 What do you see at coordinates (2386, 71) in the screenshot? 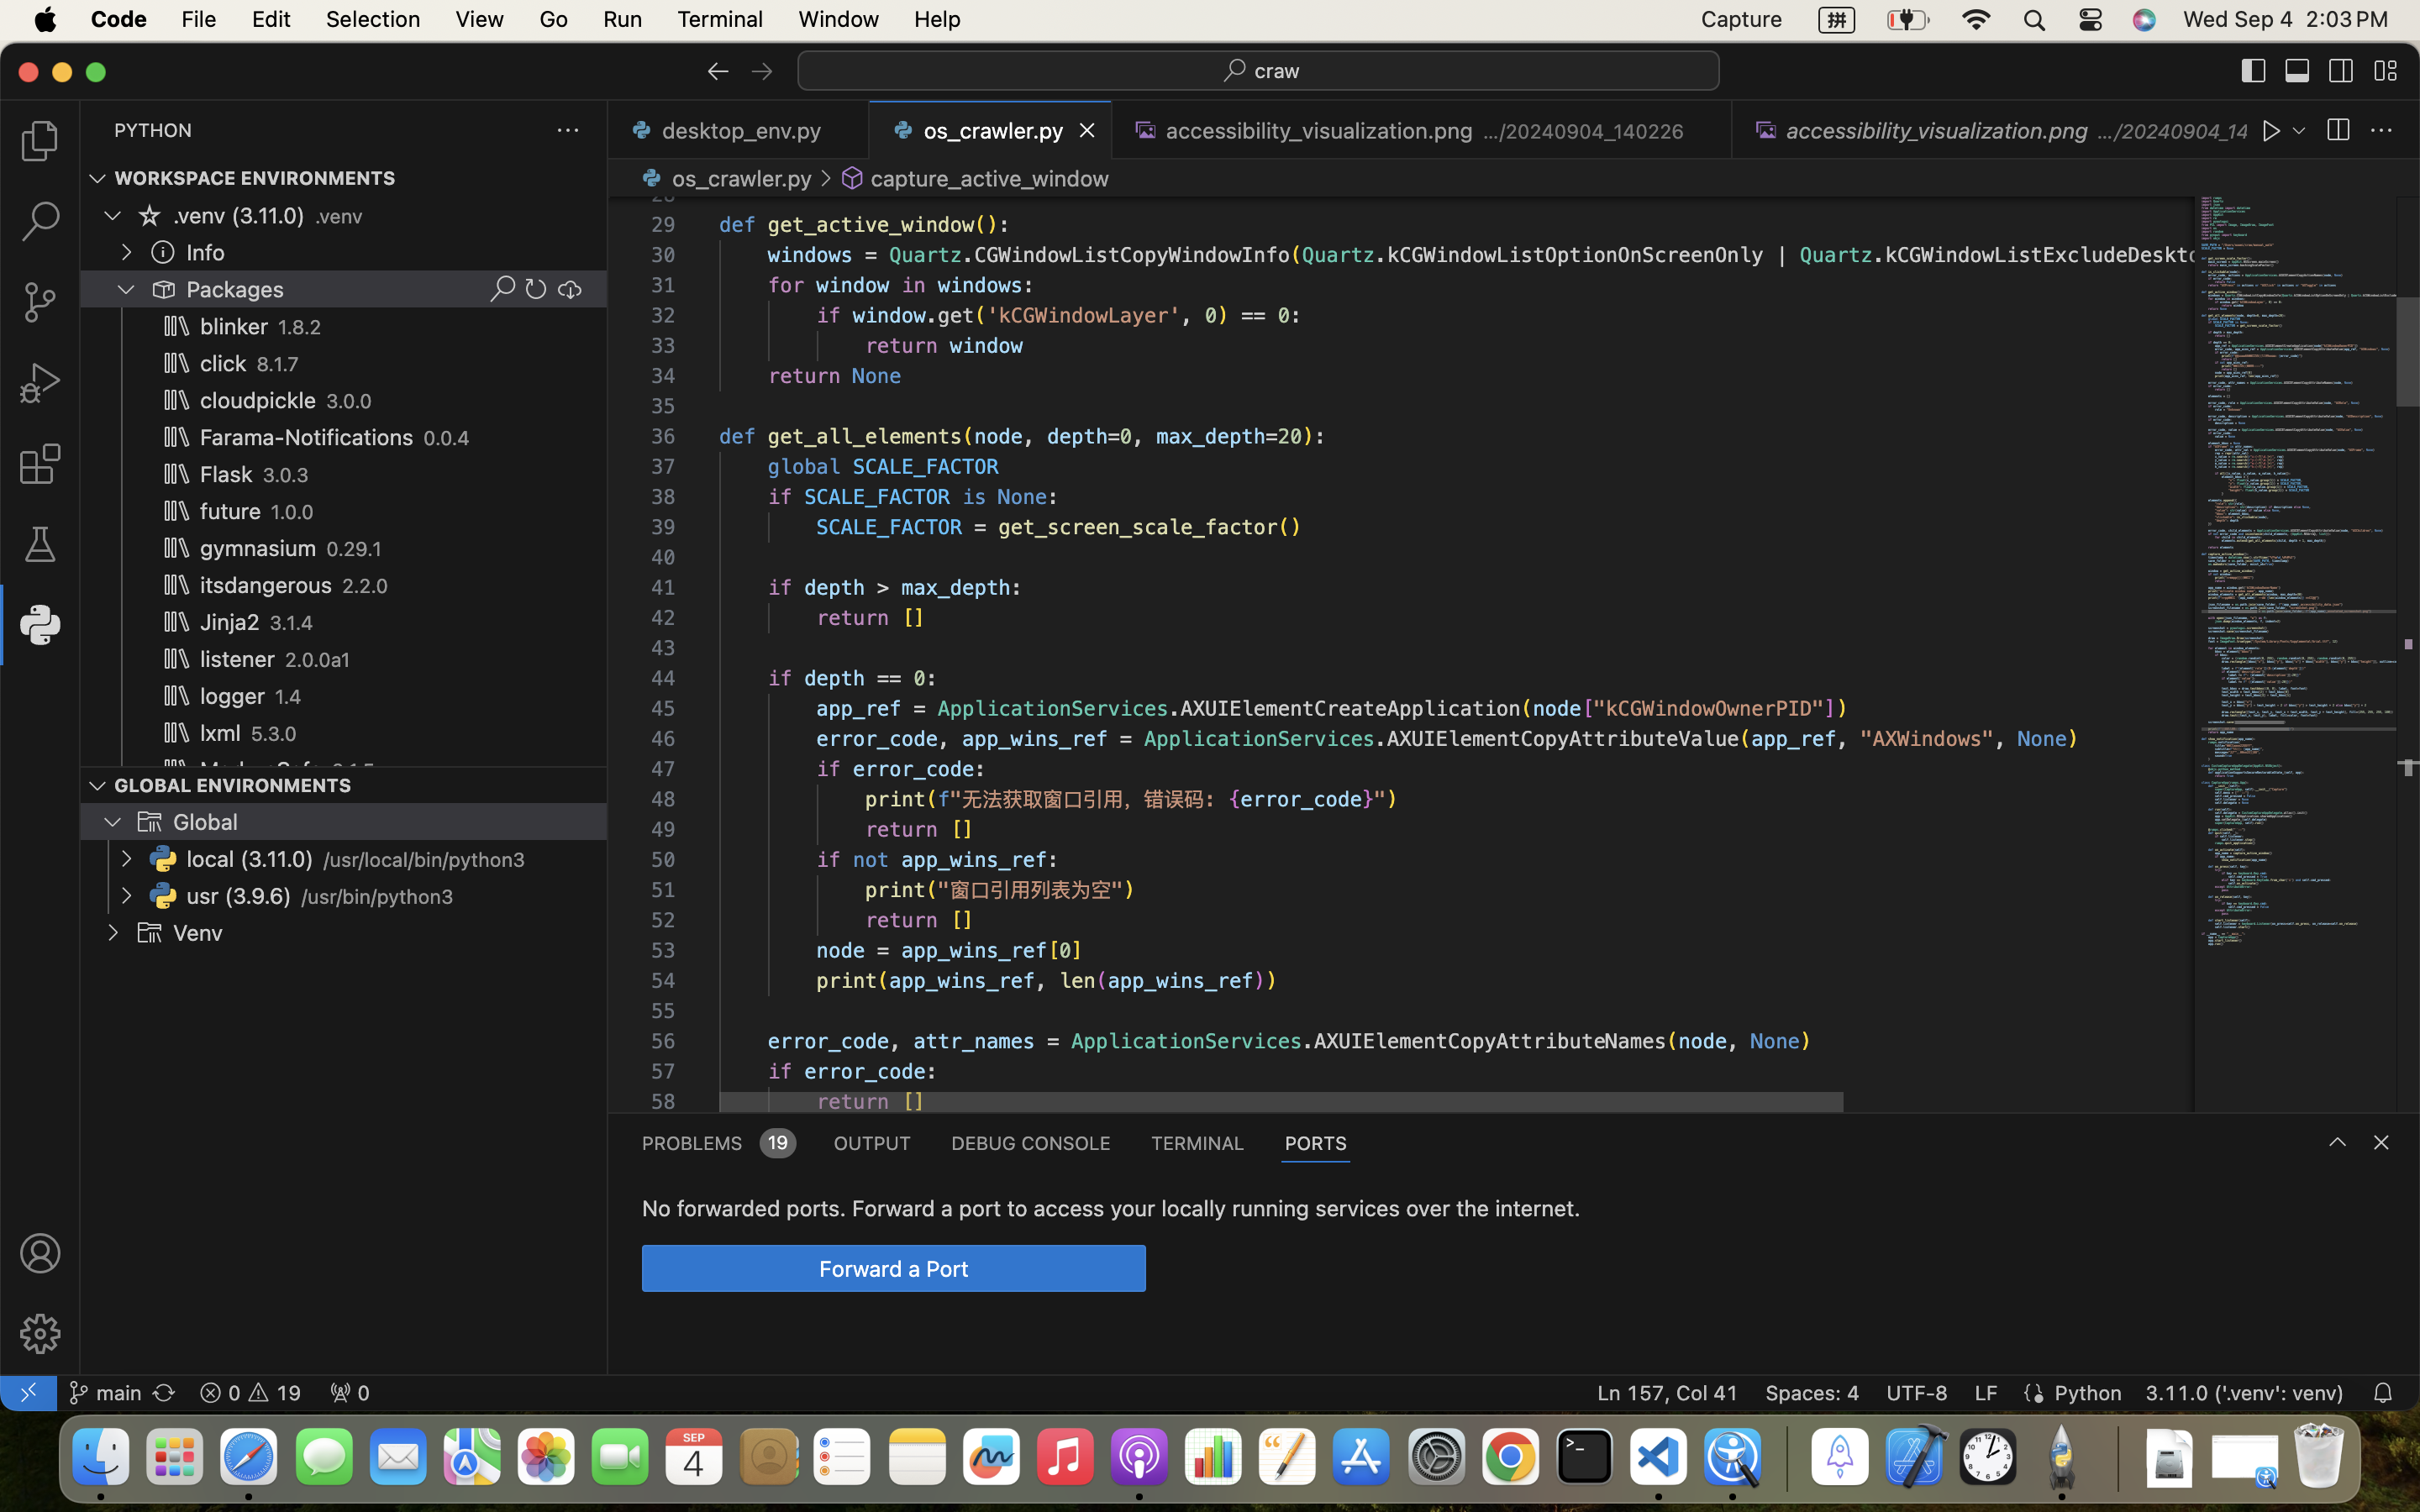
I see `` at bounding box center [2386, 71].